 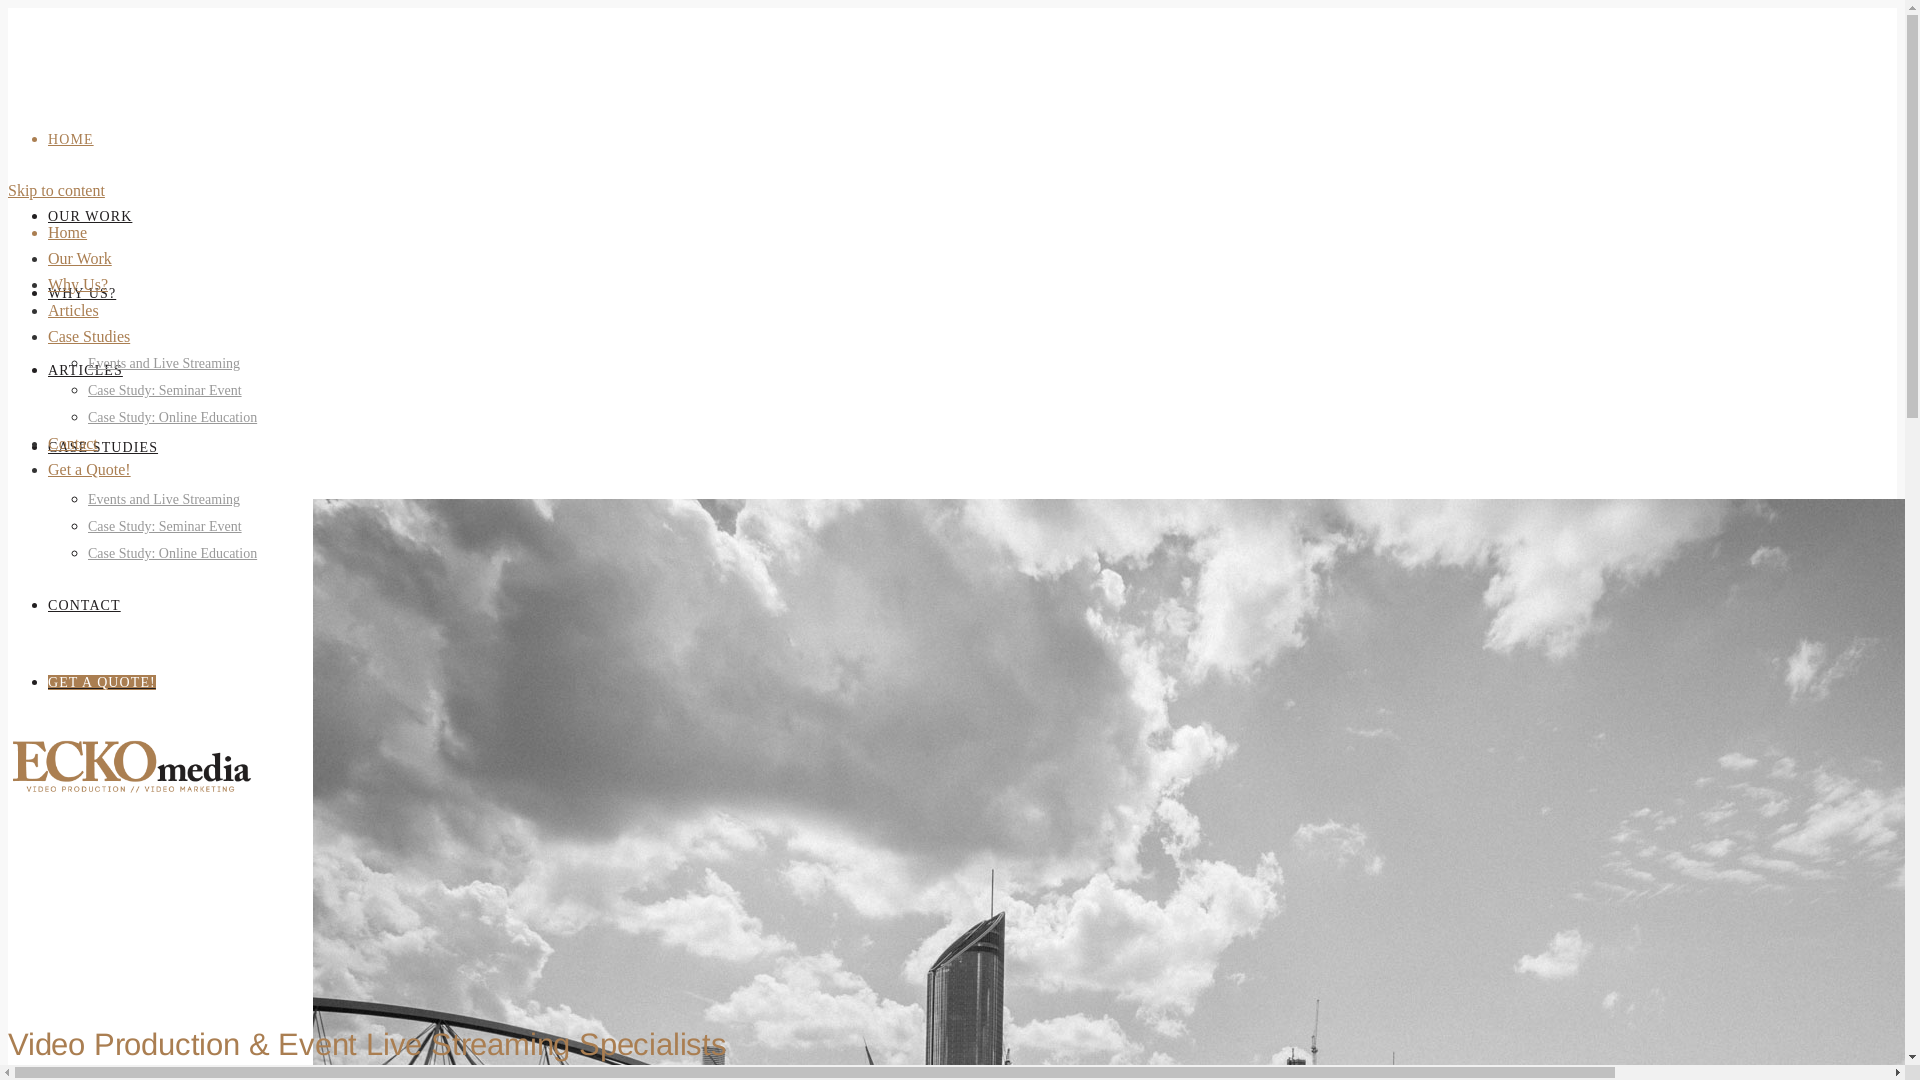 What do you see at coordinates (102, 682) in the screenshot?
I see `GET A QUOTE!` at bounding box center [102, 682].